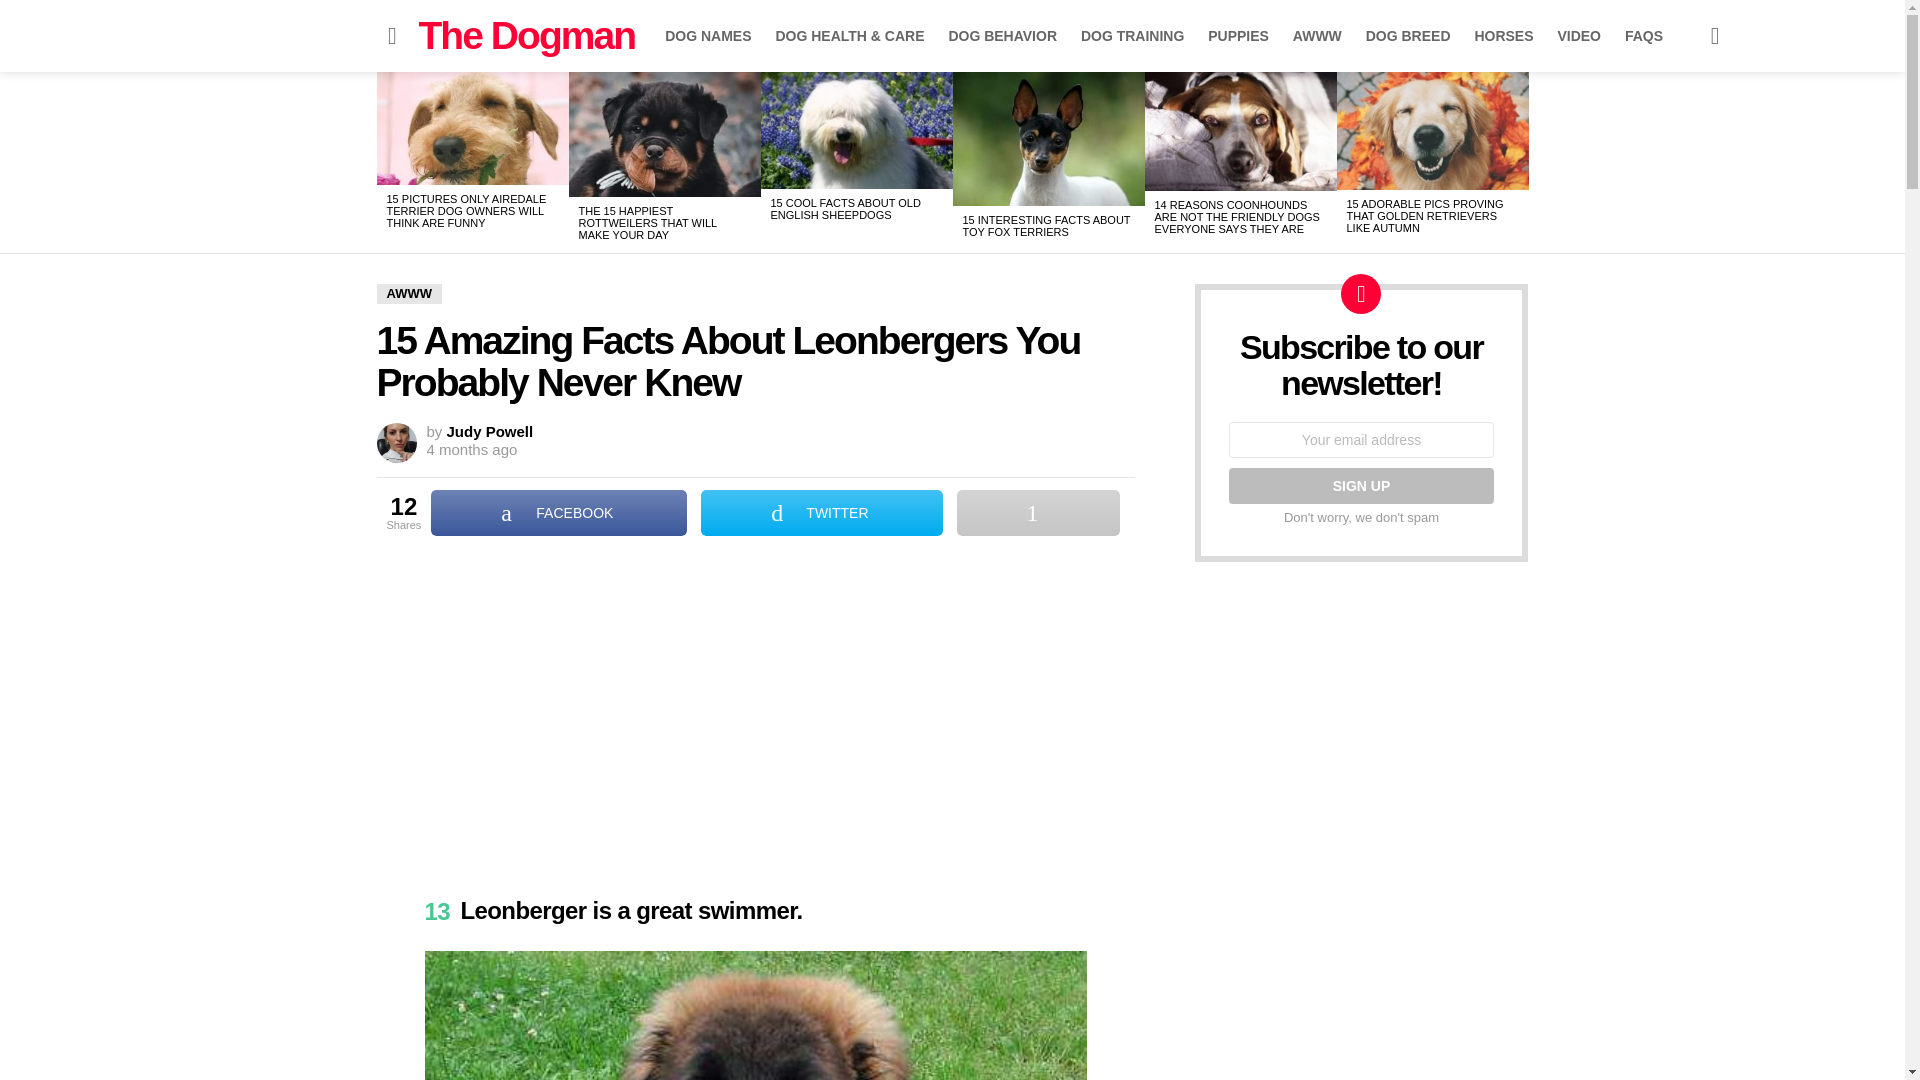  What do you see at coordinates (1578, 35) in the screenshot?
I see `VIDEO` at bounding box center [1578, 35].